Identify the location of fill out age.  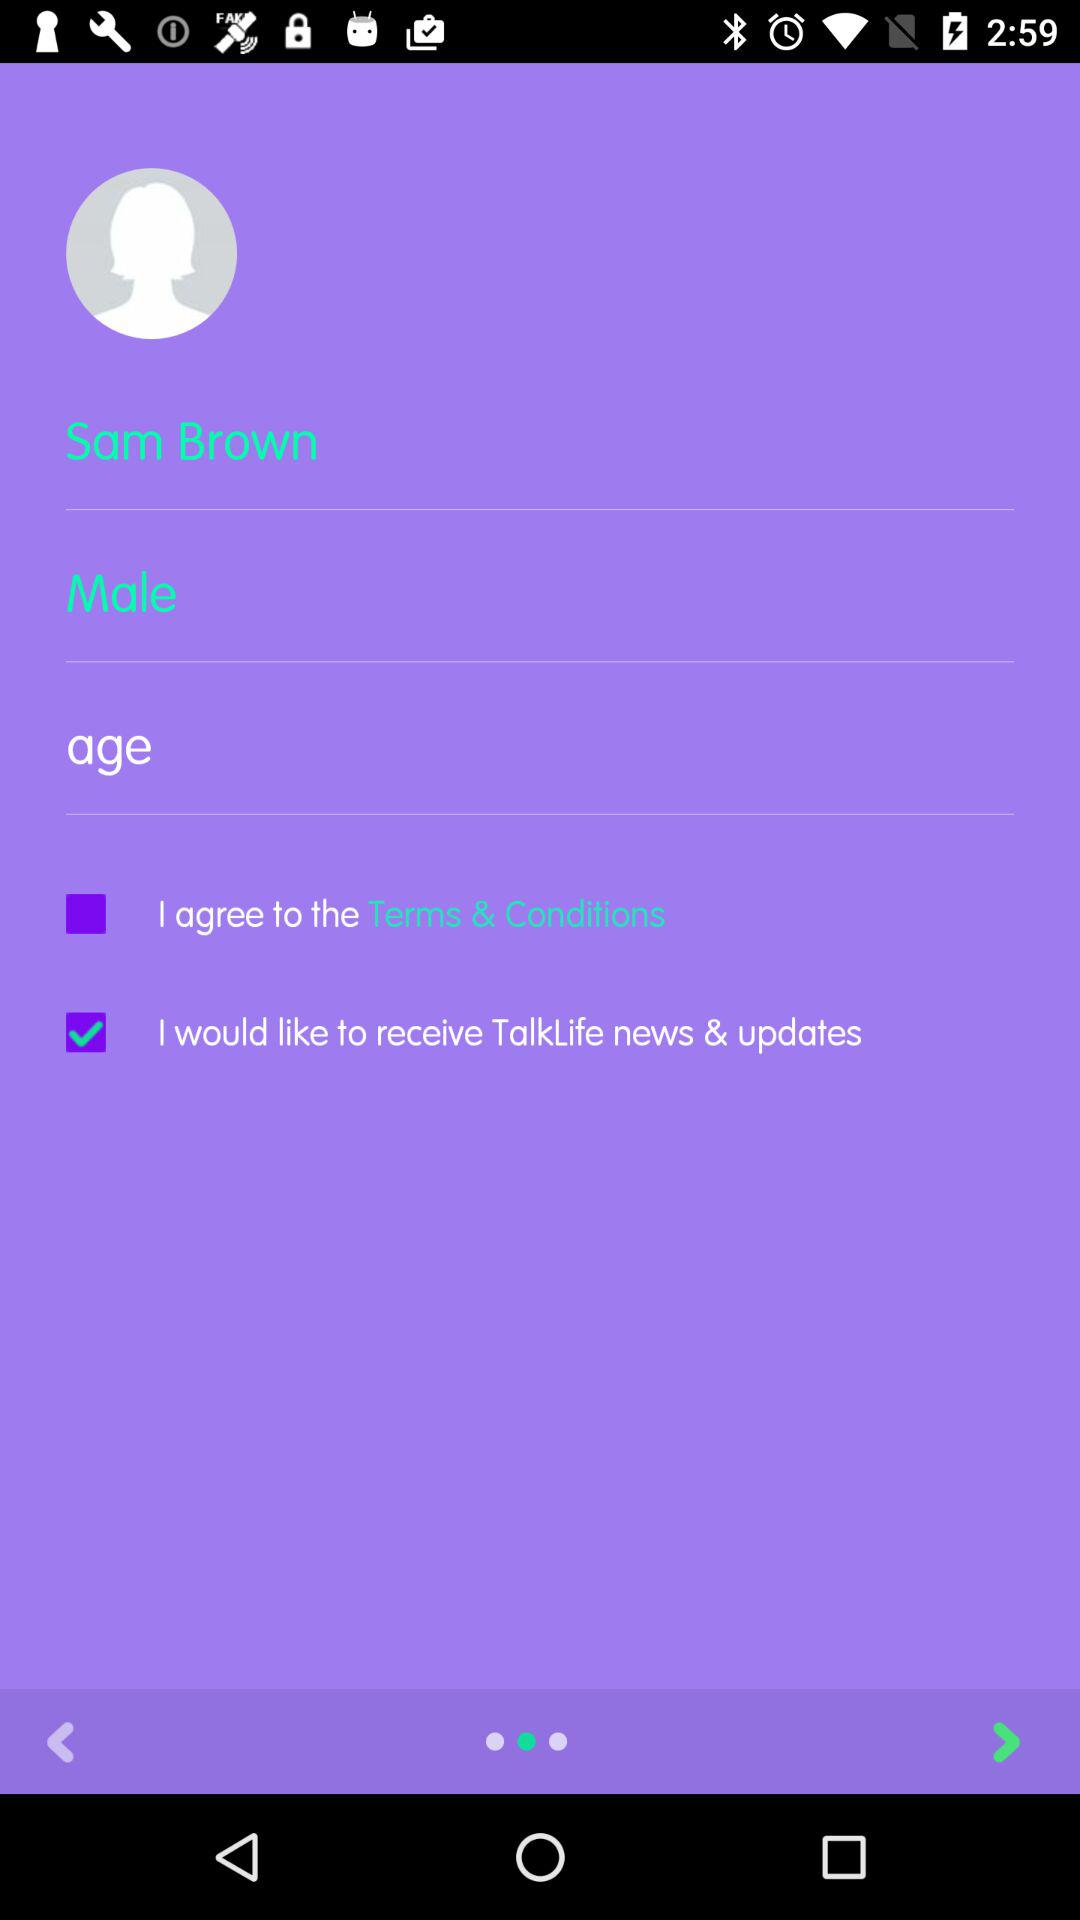
(540, 762).